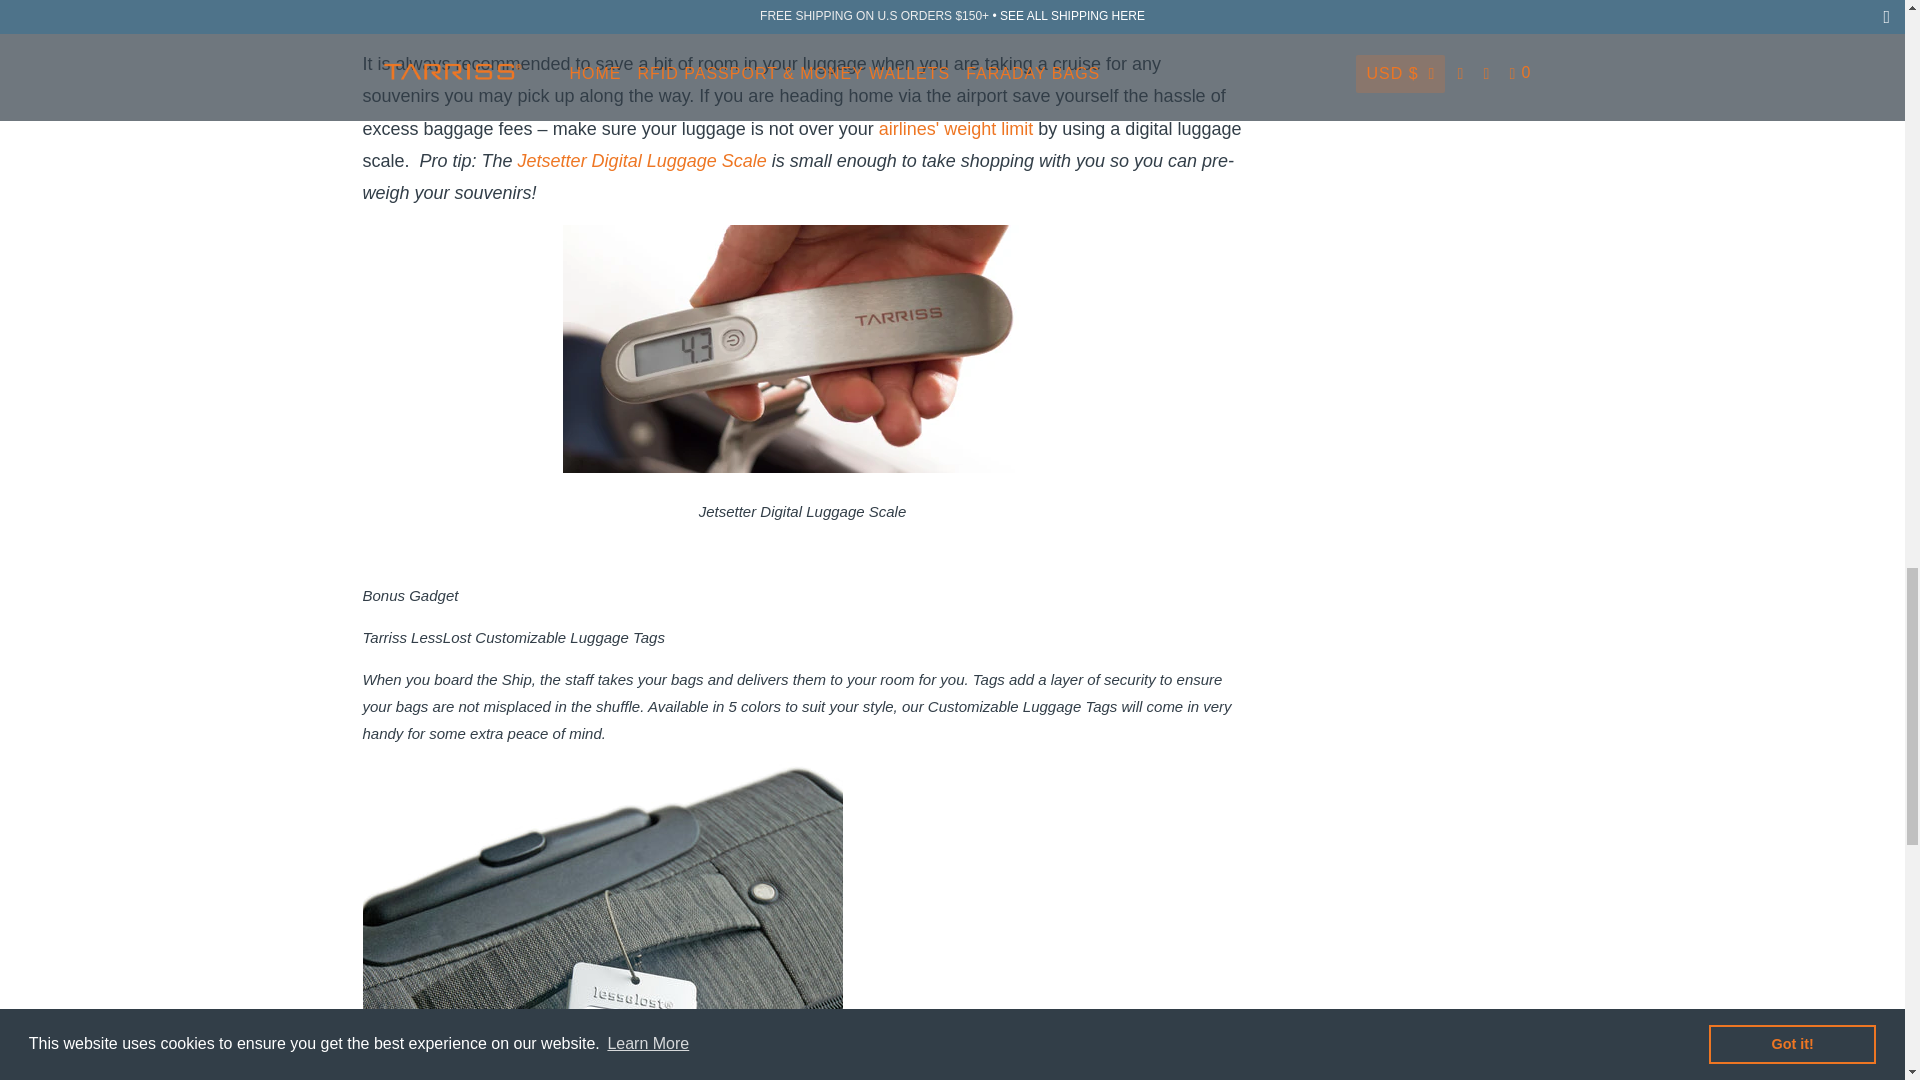  Describe the element at coordinates (442, 12) in the screenshot. I see `Jetsetter Digital Luggage Scale` at that location.